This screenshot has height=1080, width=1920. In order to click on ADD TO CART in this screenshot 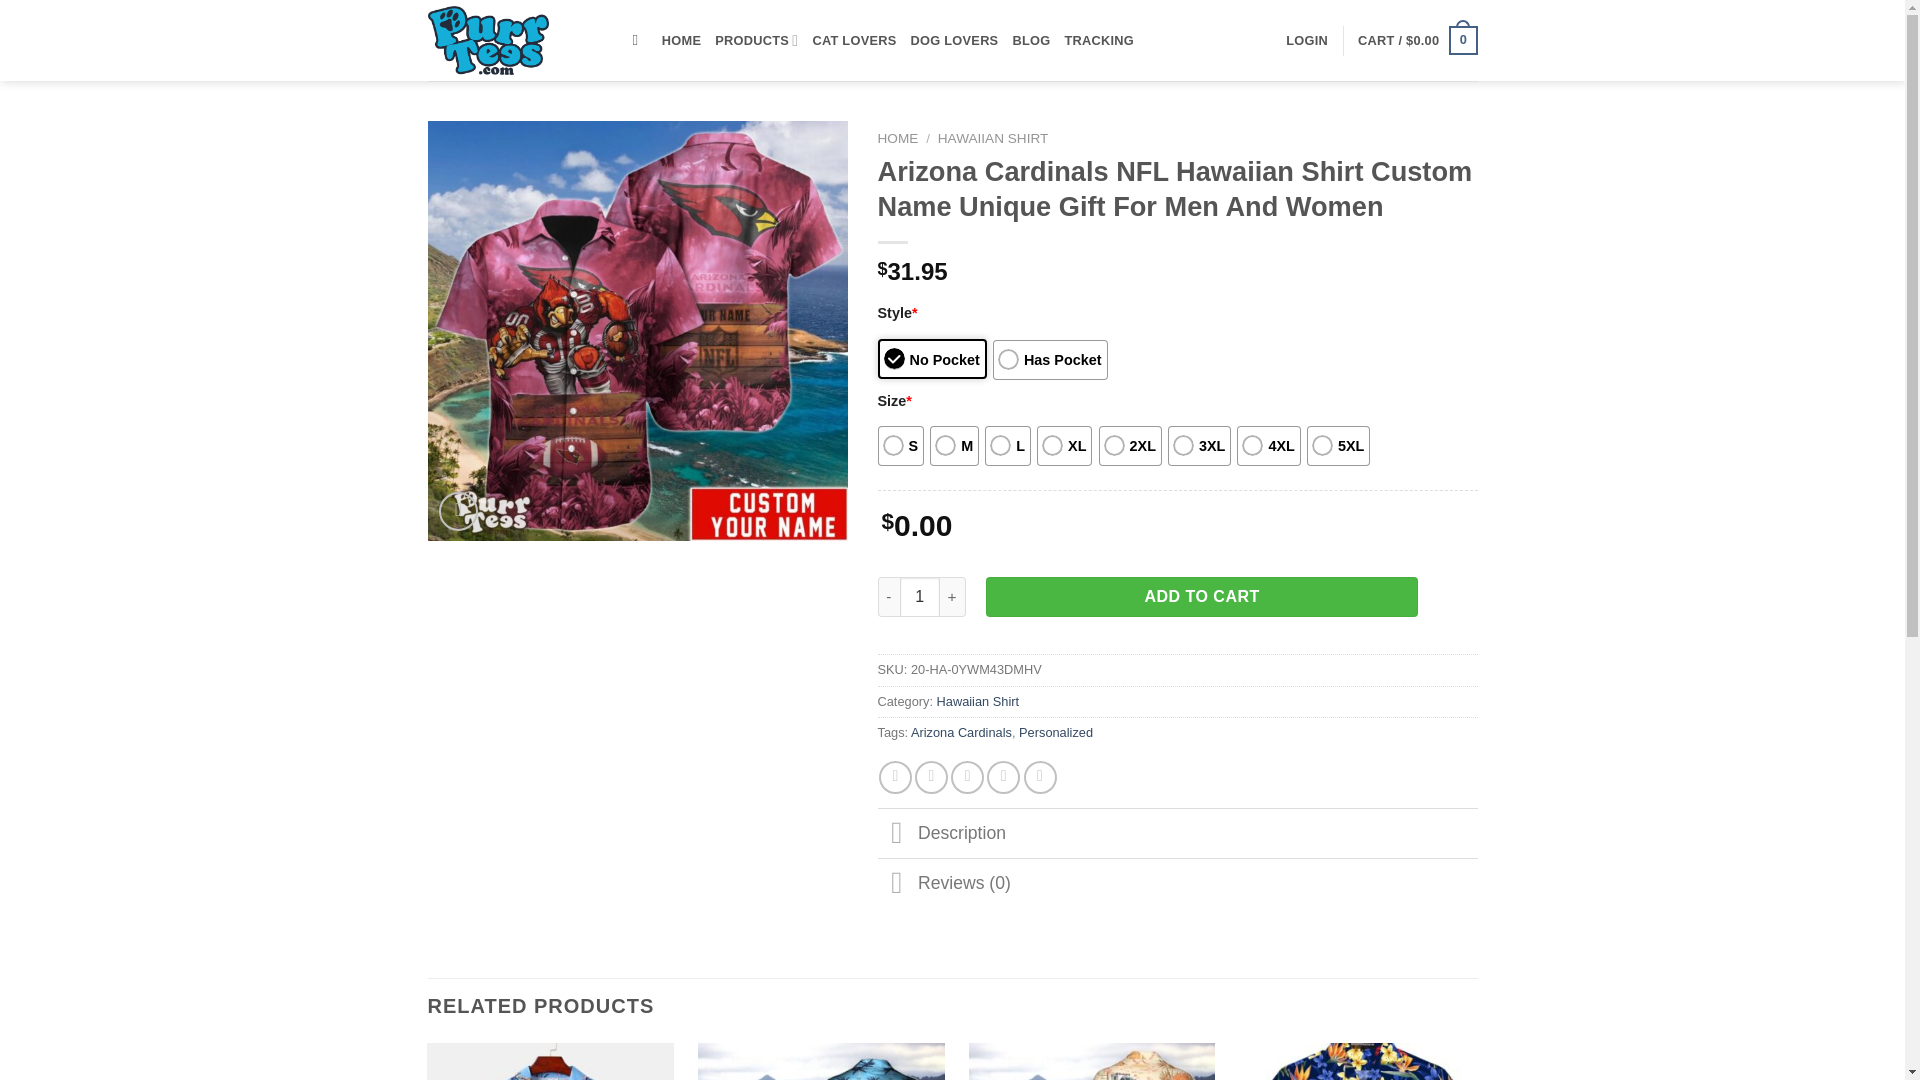, I will do `click(1202, 596)`.